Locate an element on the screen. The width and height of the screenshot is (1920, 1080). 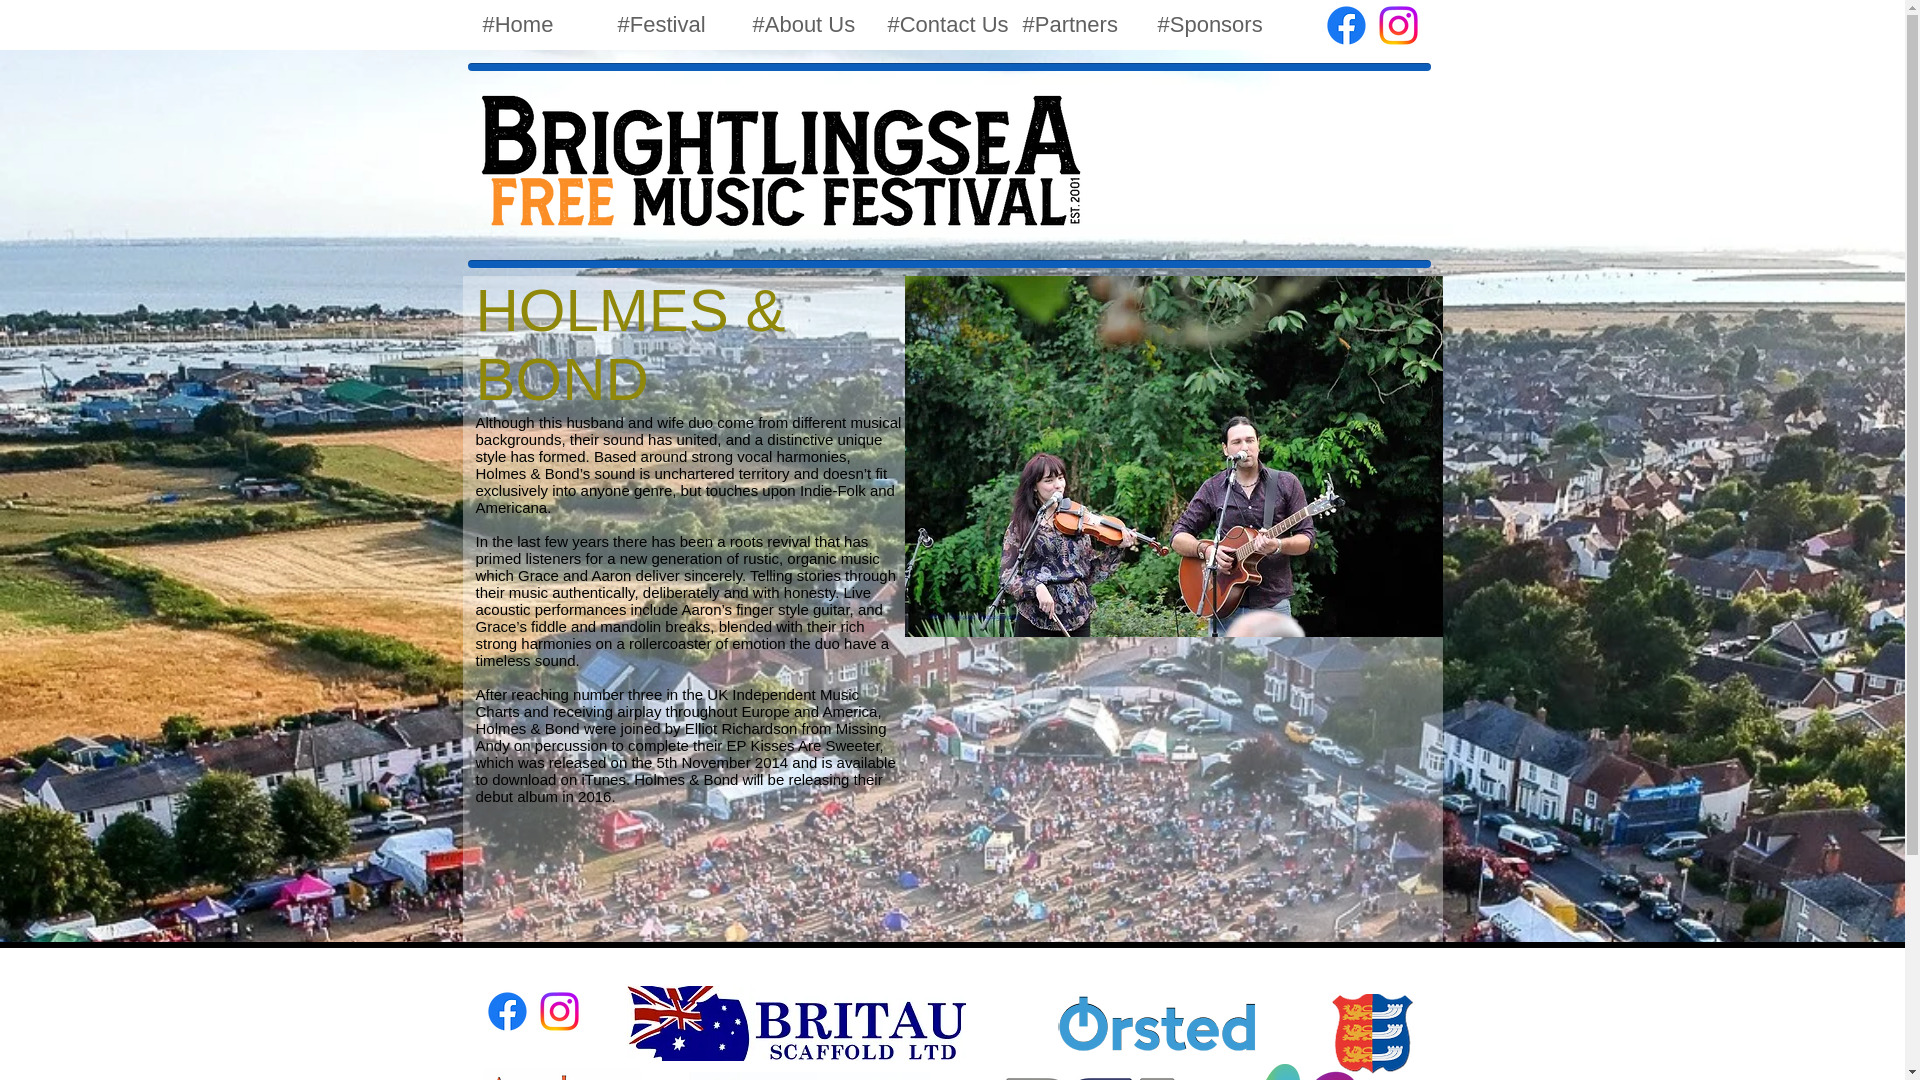
HOLMES.jpg is located at coordinates (1172, 456).